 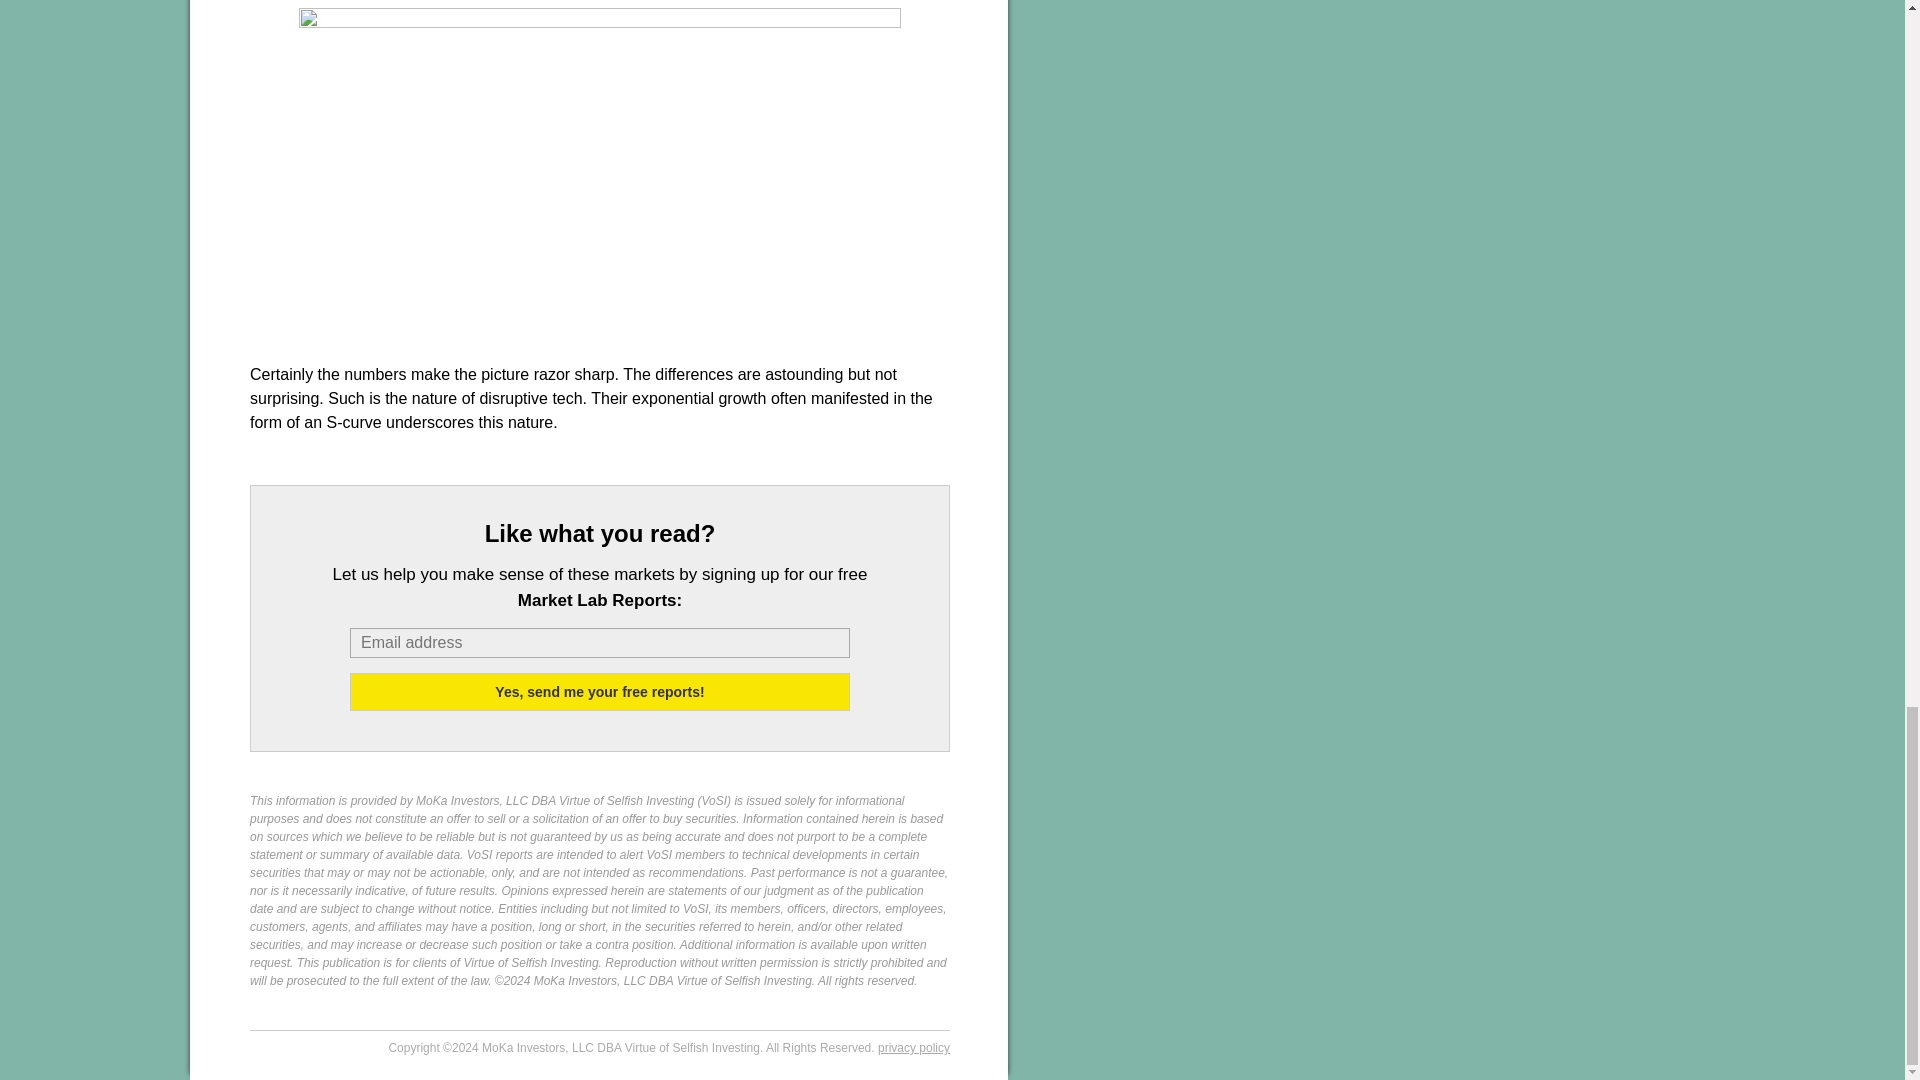 What do you see at coordinates (600, 691) in the screenshot?
I see `Yes, send me your free reports!` at bounding box center [600, 691].